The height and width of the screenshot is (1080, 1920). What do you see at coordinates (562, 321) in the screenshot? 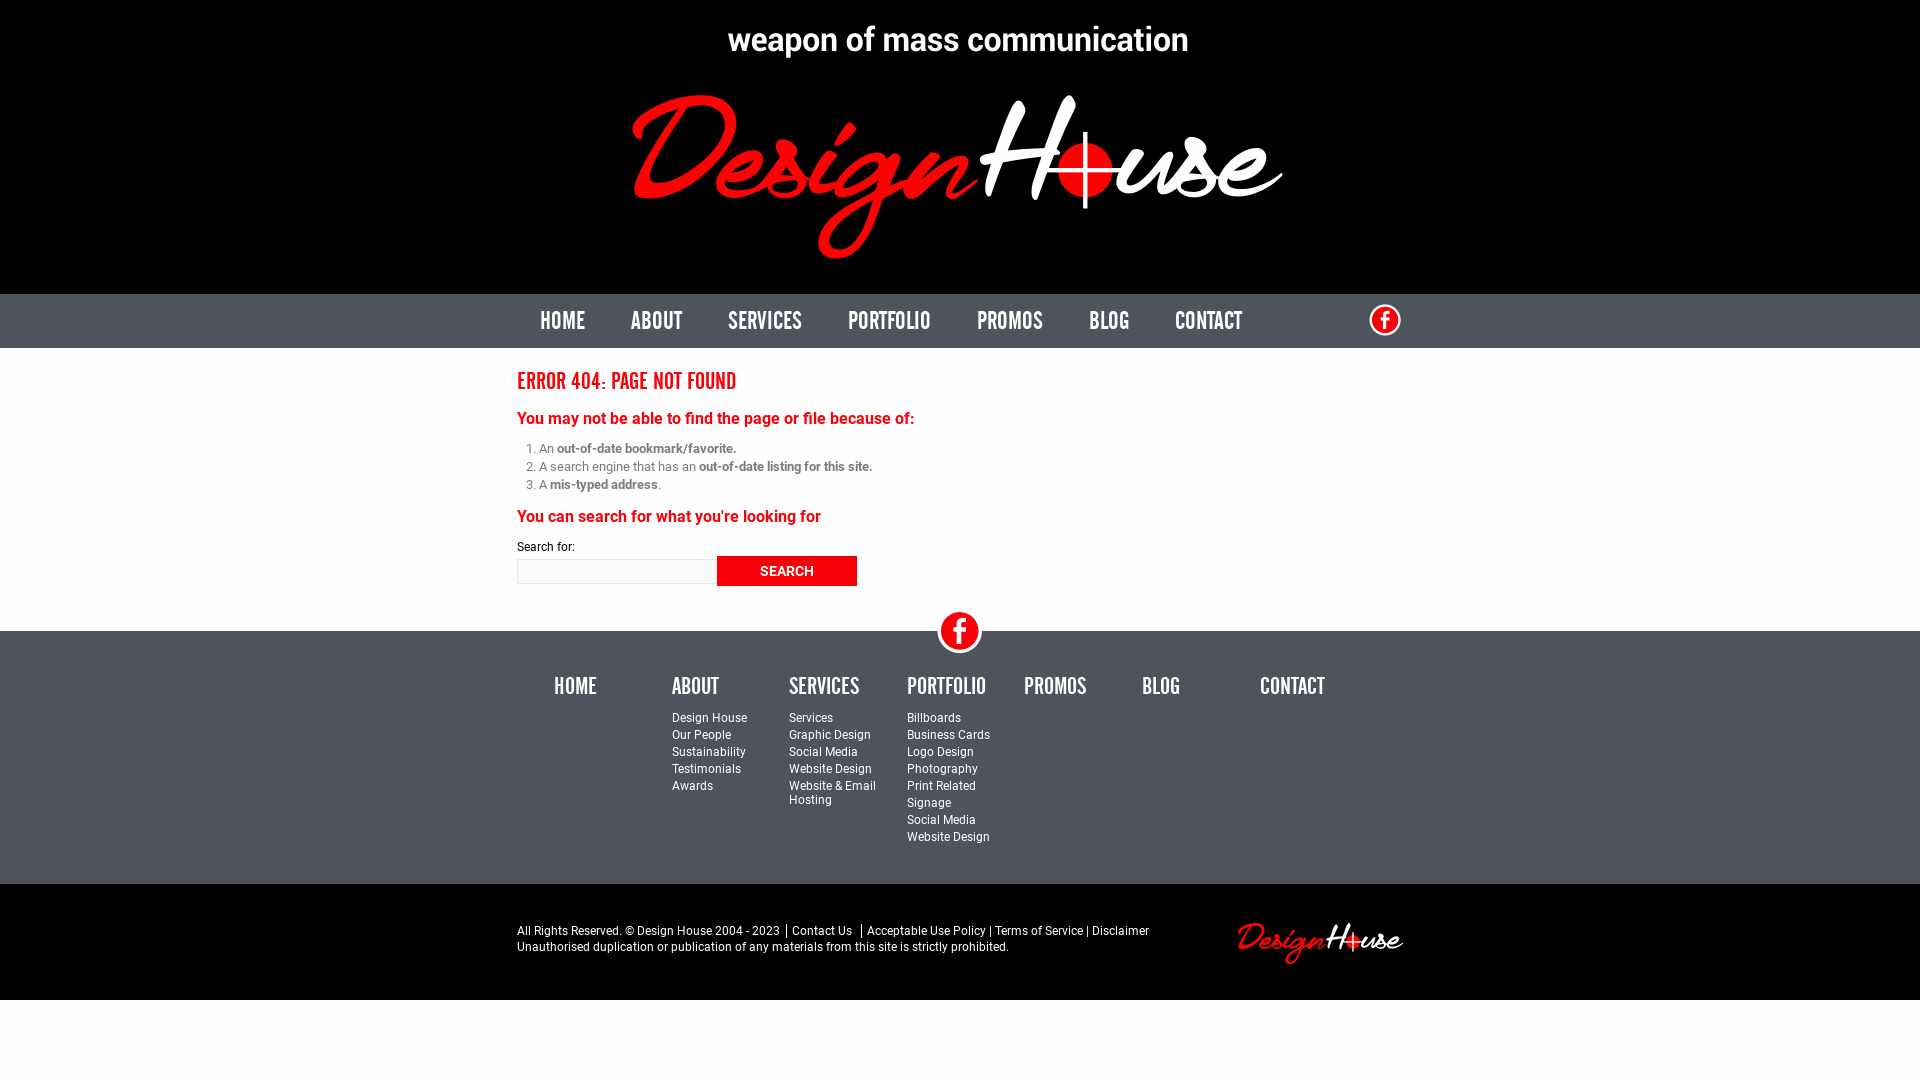
I see `HOME` at bounding box center [562, 321].